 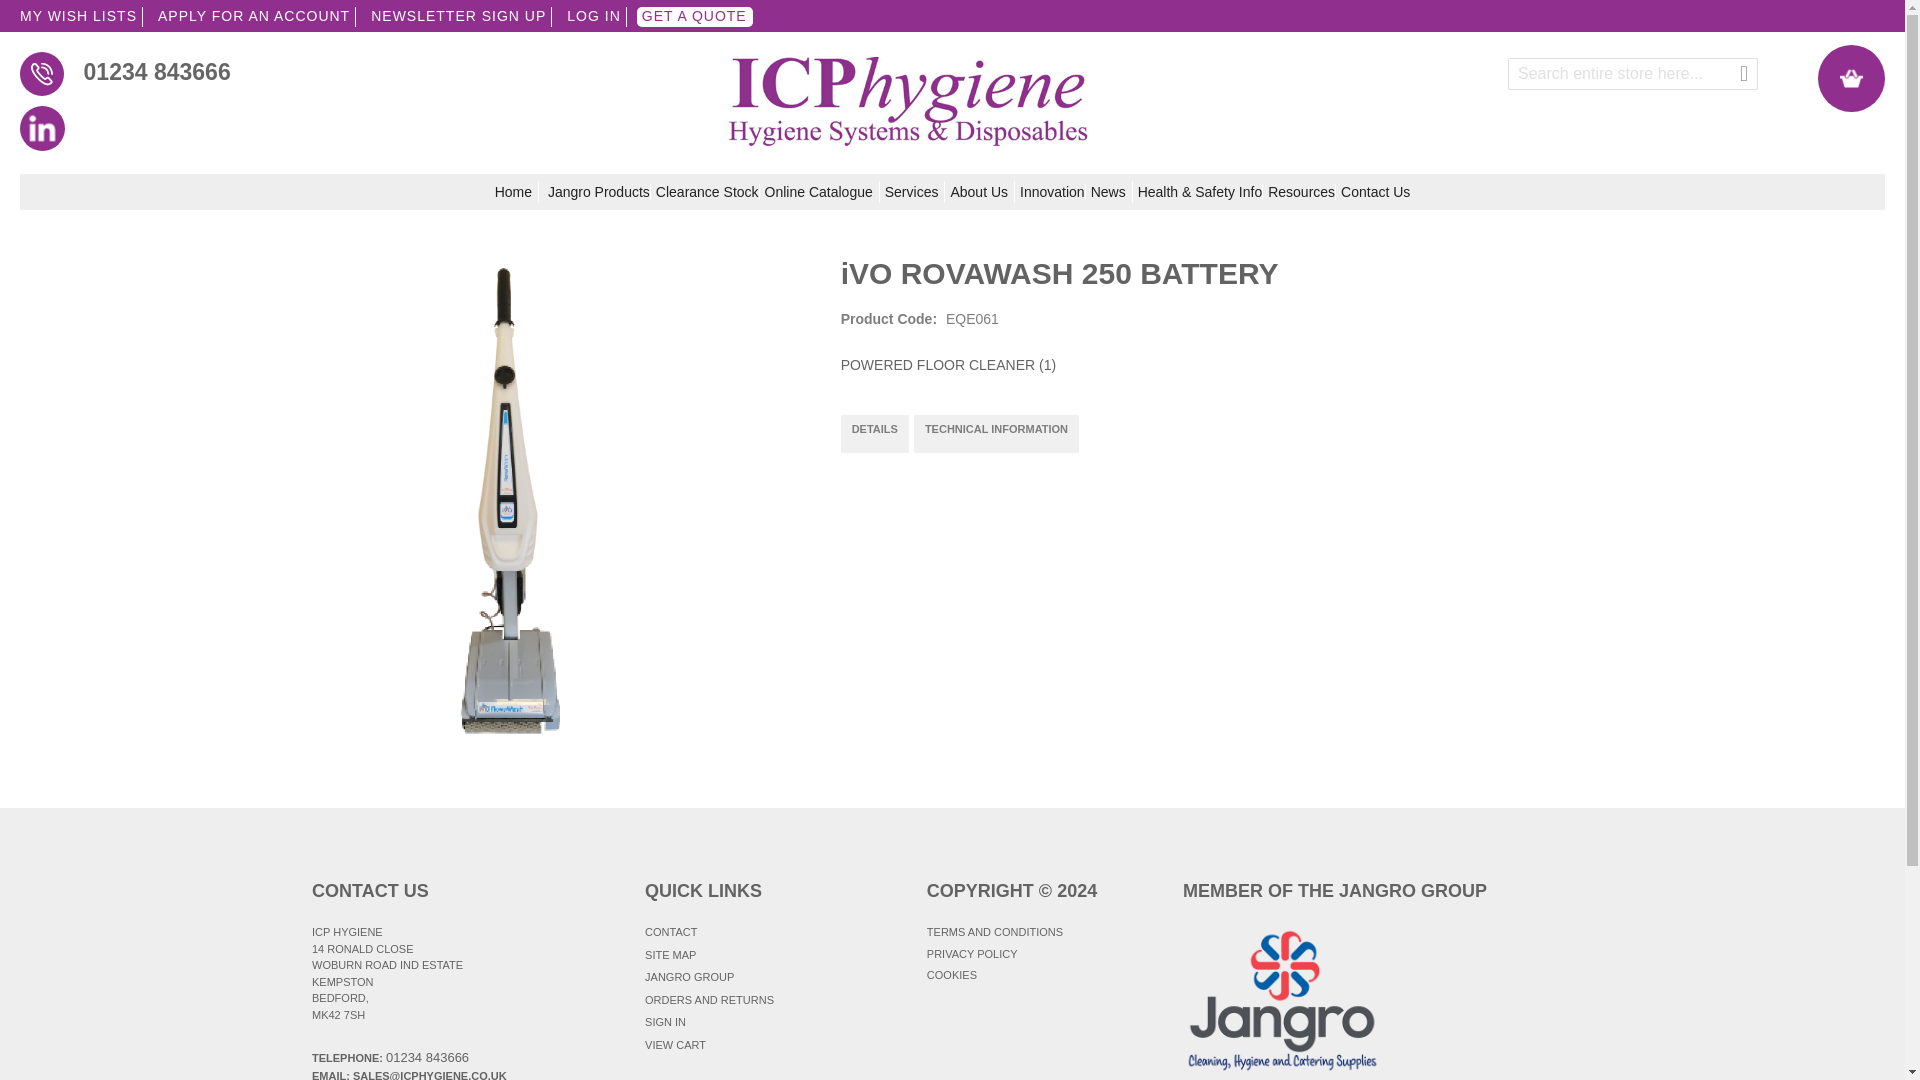 I want to click on GET A QUOTE, so click(x=694, y=16).